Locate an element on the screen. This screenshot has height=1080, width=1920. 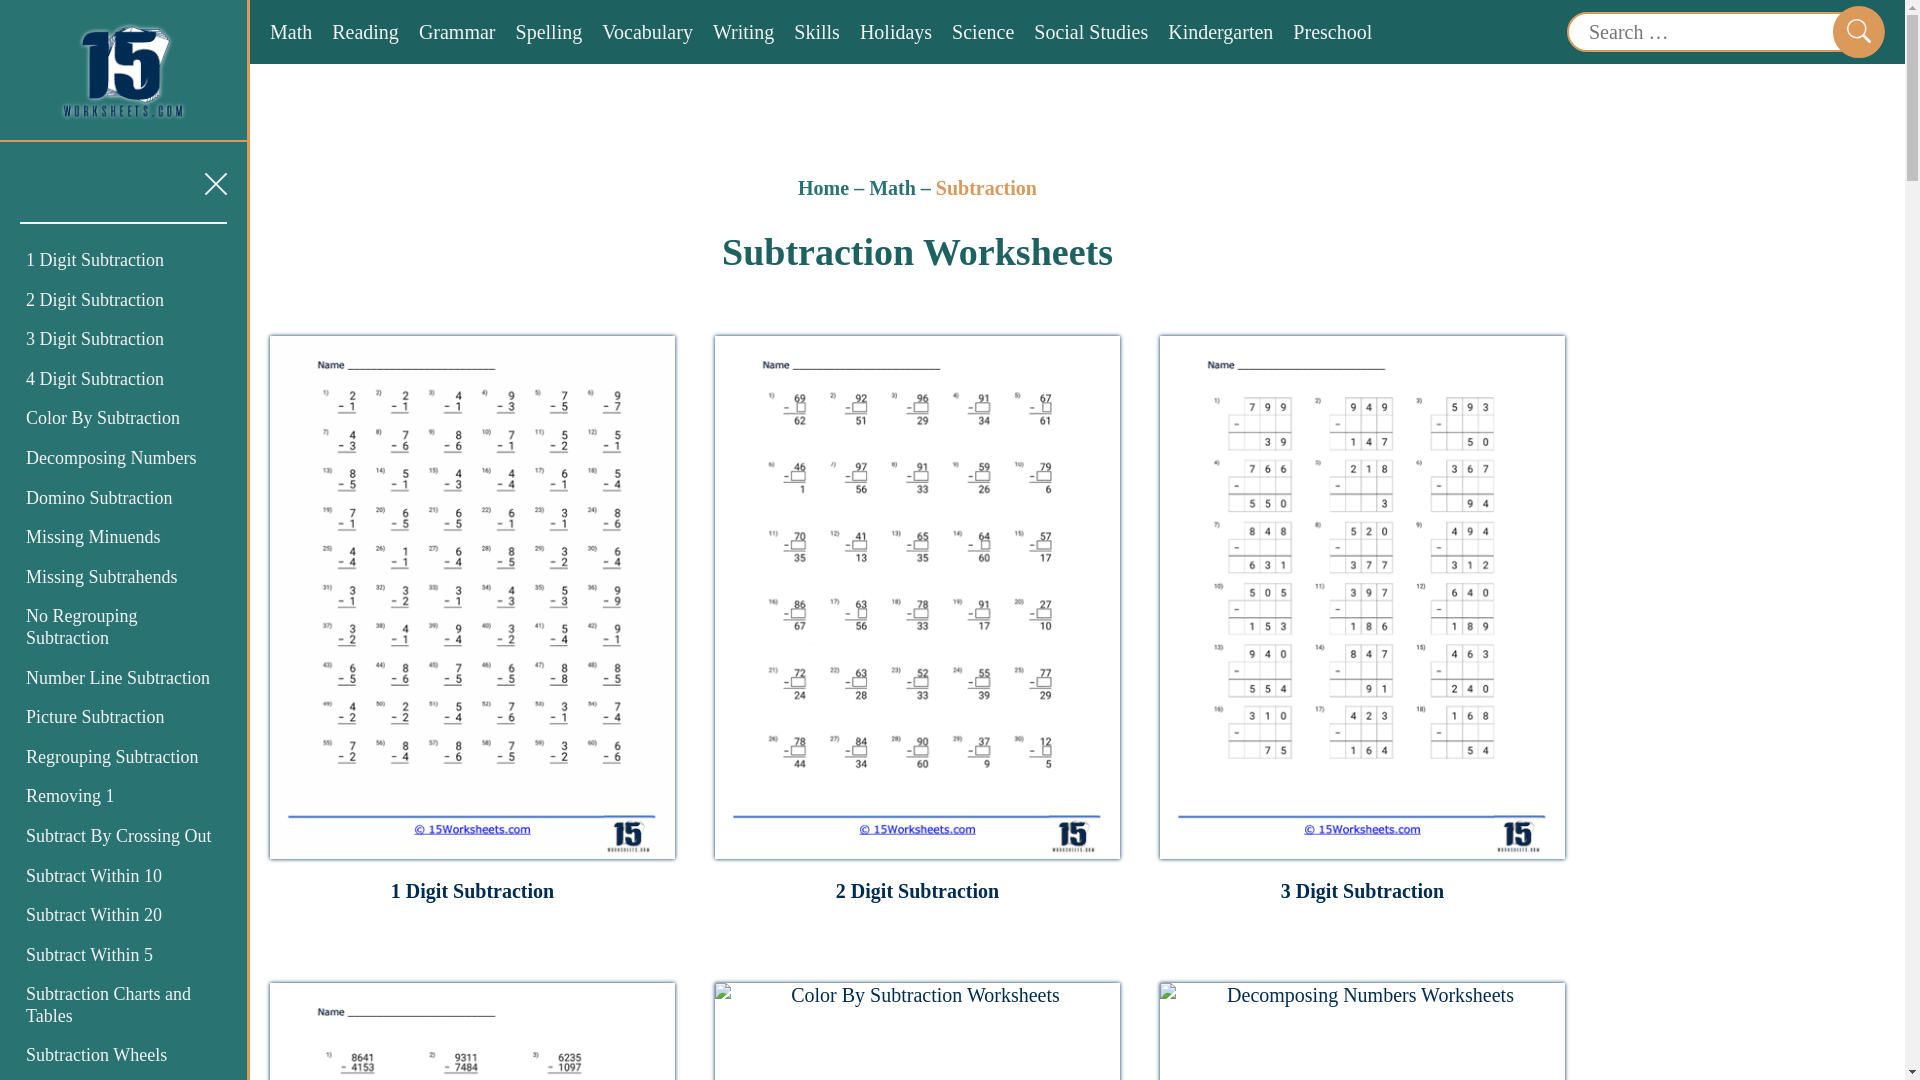
Picture Subtraction is located at coordinates (94, 716).